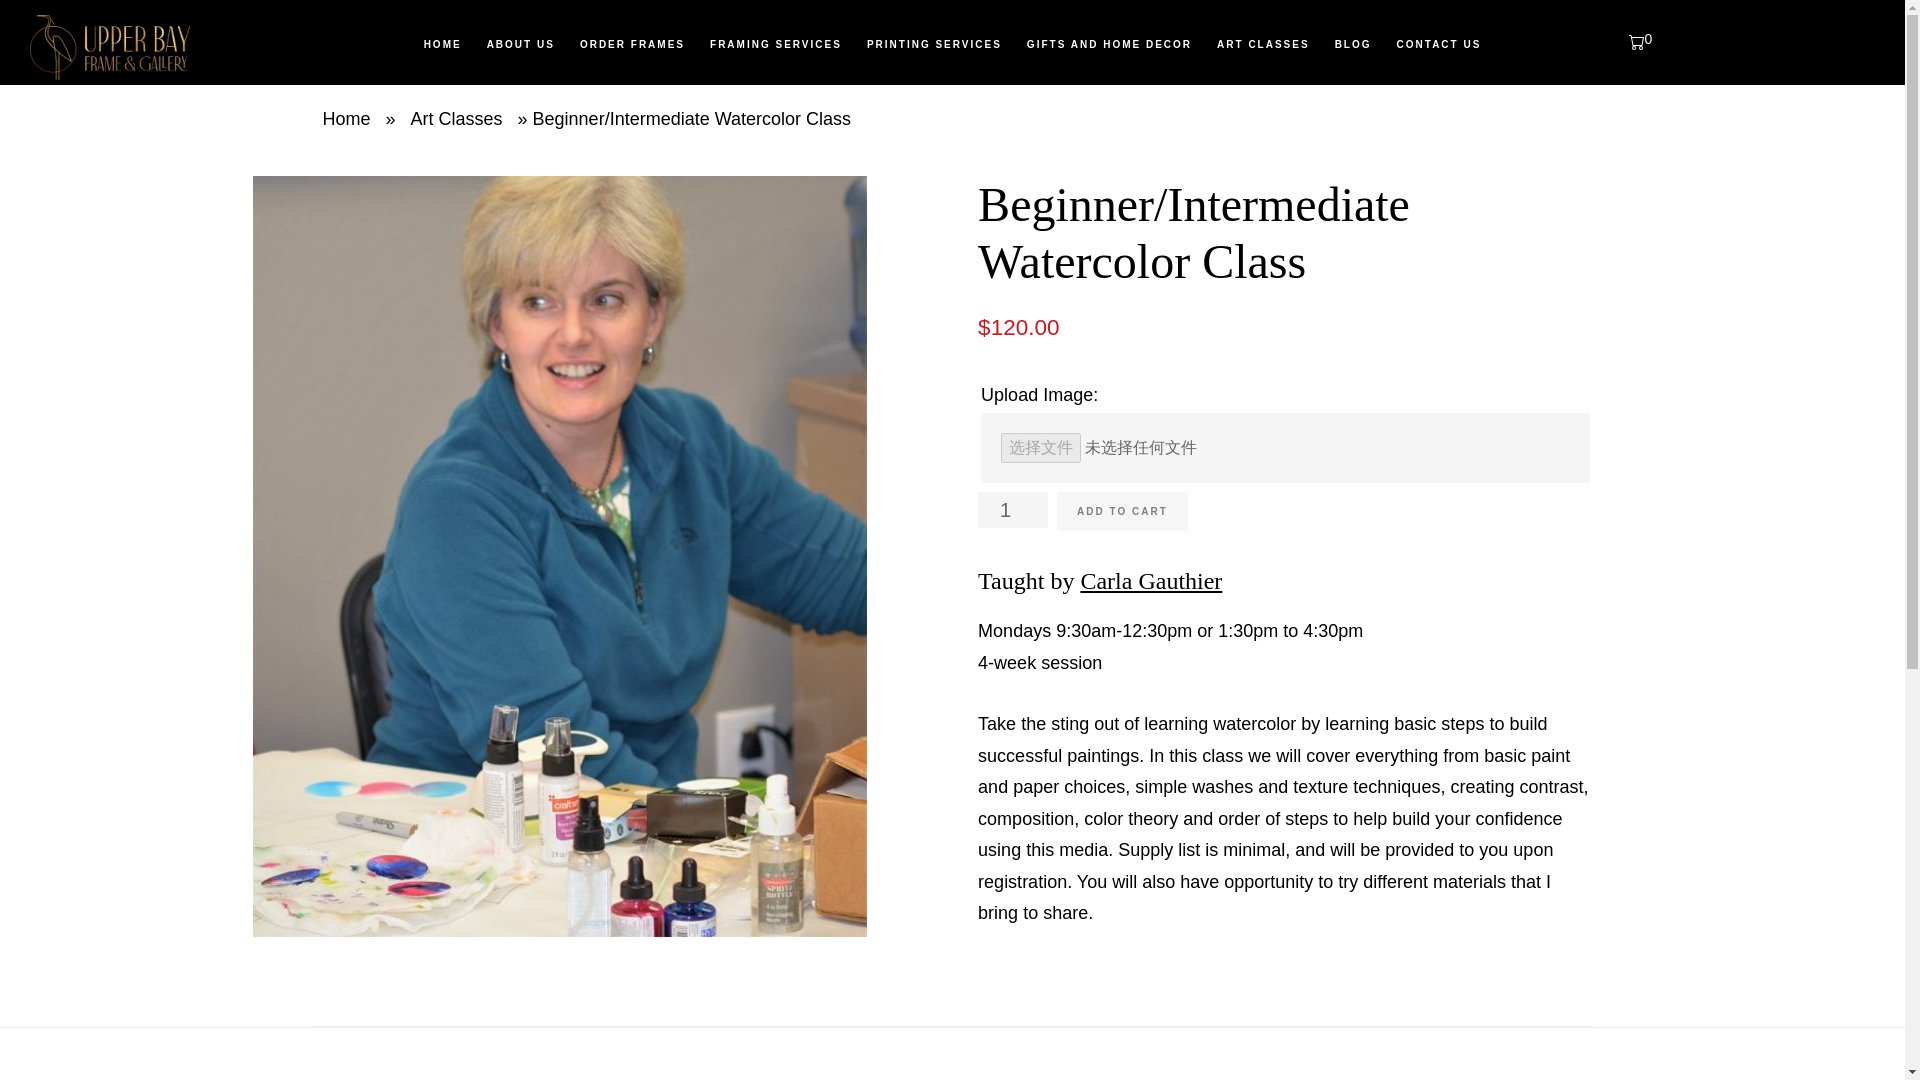 The image size is (1920, 1080). What do you see at coordinates (1438, 44) in the screenshot?
I see `CONTACT US` at bounding box center [1438, 44].